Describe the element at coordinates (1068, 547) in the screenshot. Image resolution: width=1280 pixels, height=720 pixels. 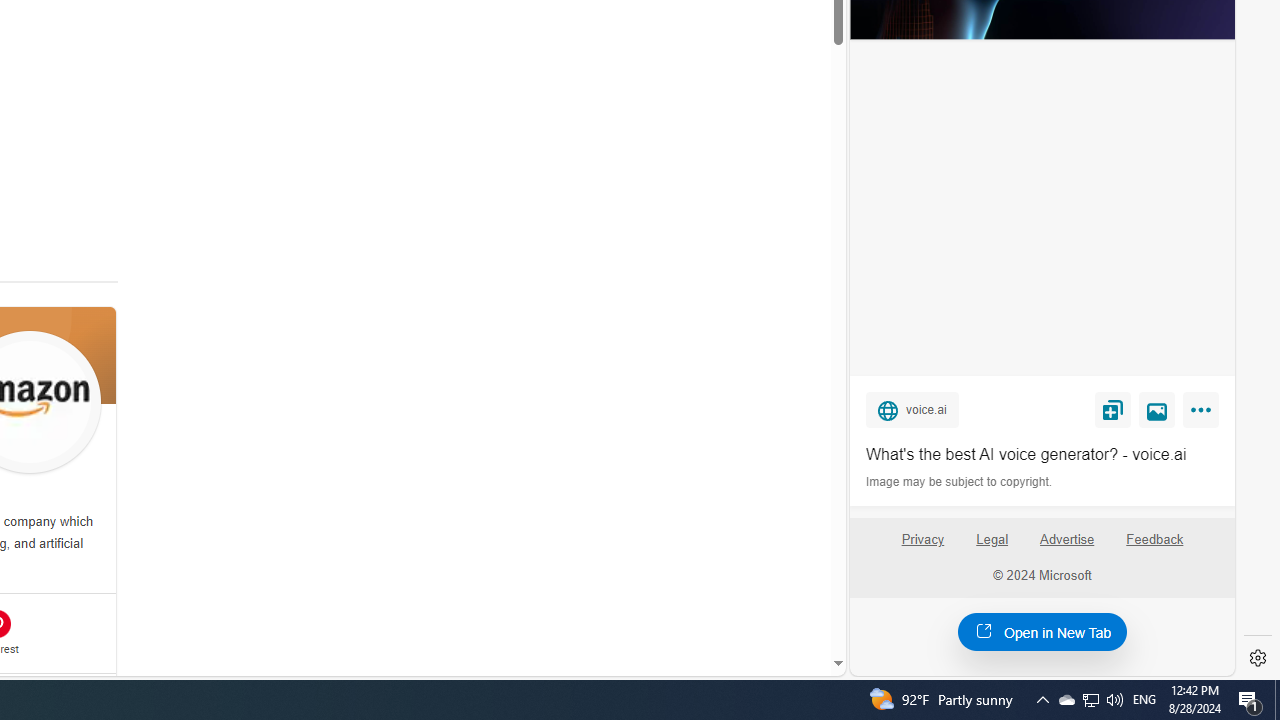
I see `Advertise` at that location.